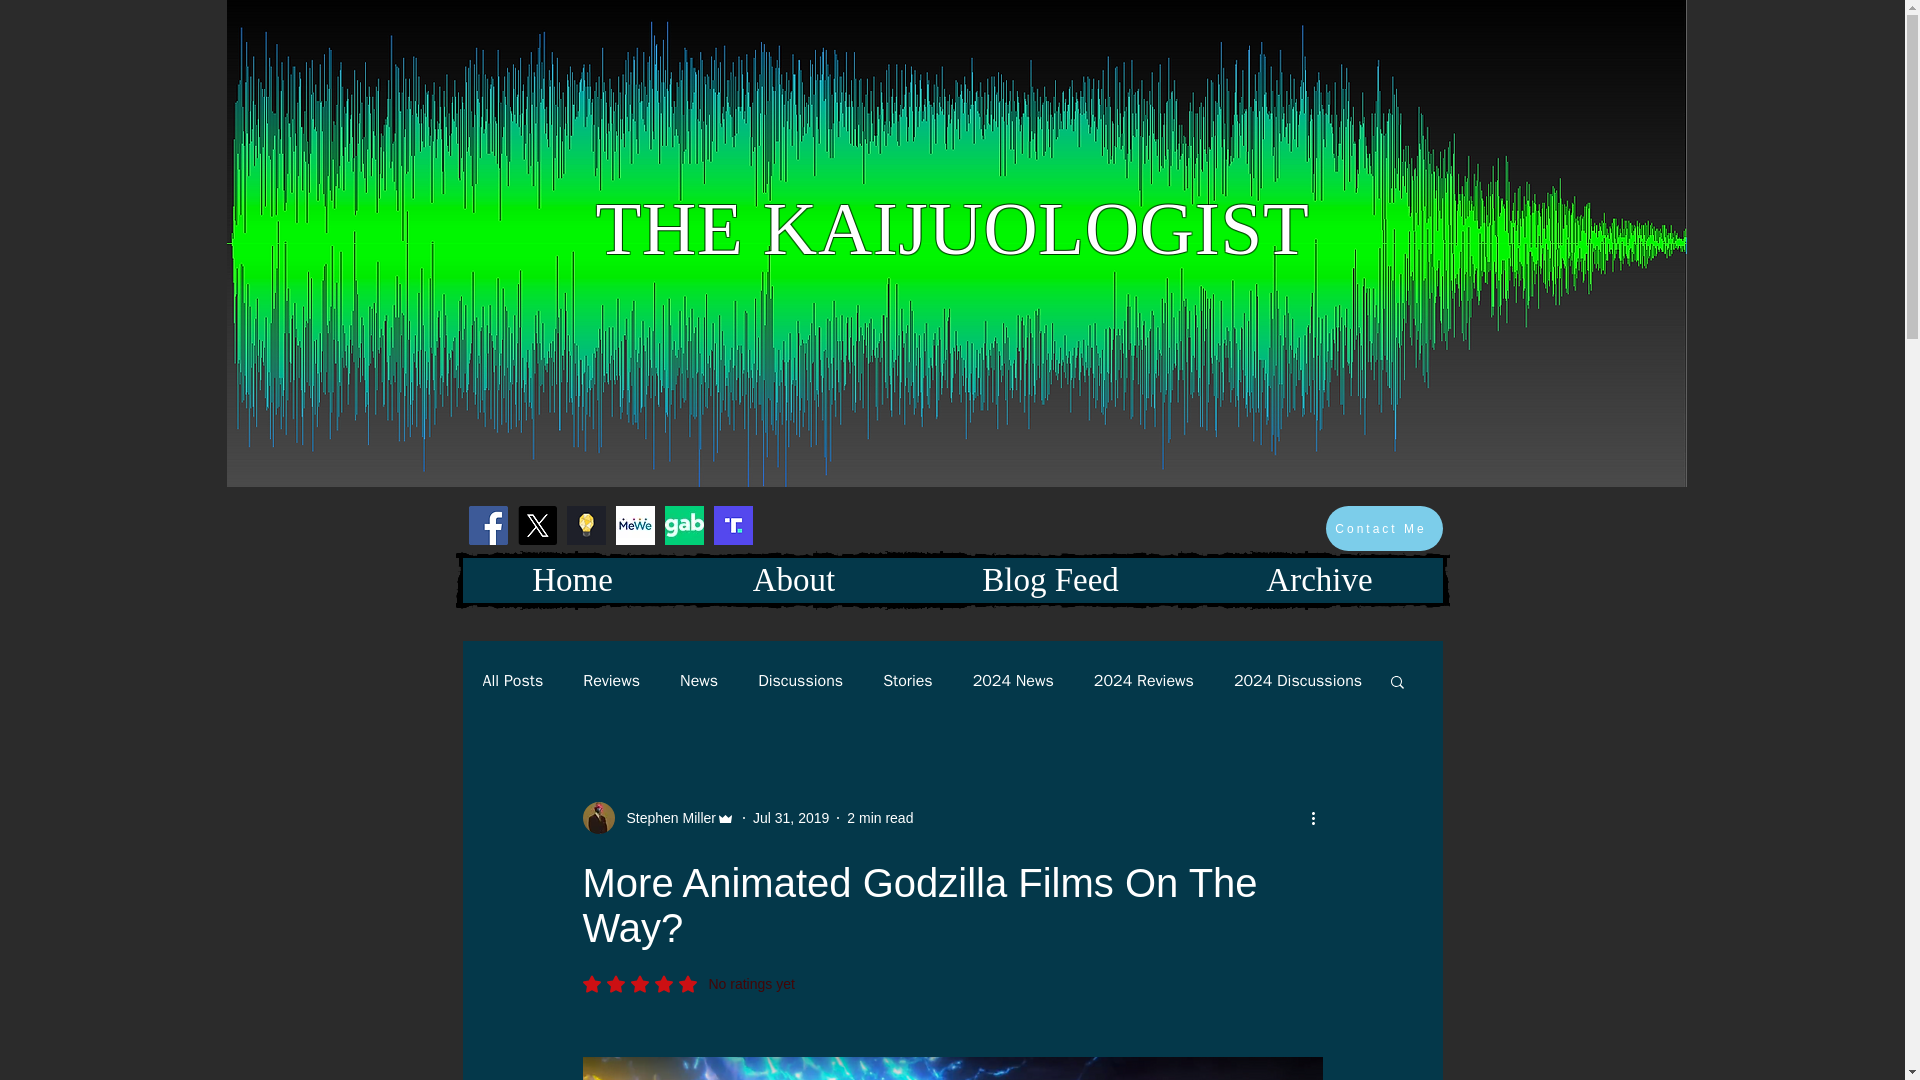 The height and width of the screenshot is (1080, 1920). I want to click on 2024 Discussions, so click(1298, 680).